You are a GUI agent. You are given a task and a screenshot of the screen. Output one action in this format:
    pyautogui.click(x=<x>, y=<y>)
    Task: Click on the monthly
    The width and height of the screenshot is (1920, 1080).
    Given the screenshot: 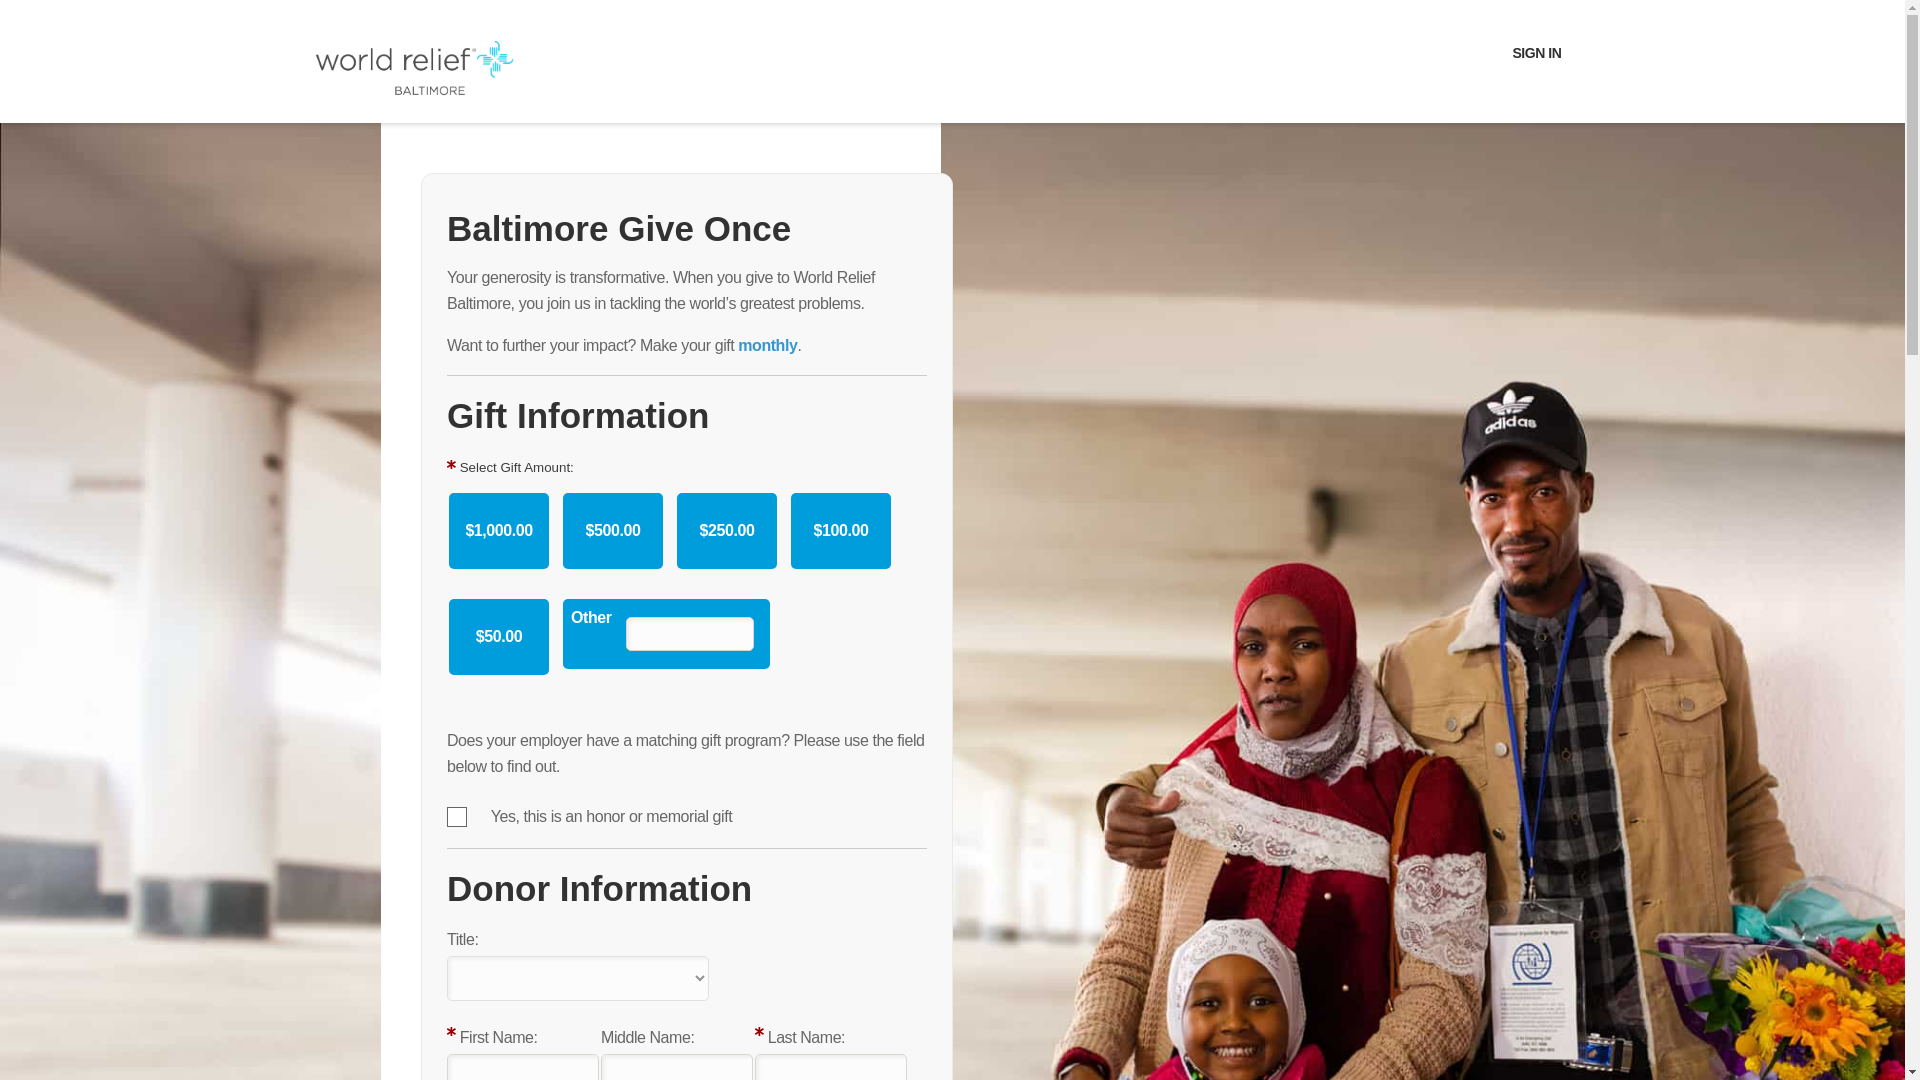 What is the action you would take?
    pyautogui.click(x=766, y=345)
    